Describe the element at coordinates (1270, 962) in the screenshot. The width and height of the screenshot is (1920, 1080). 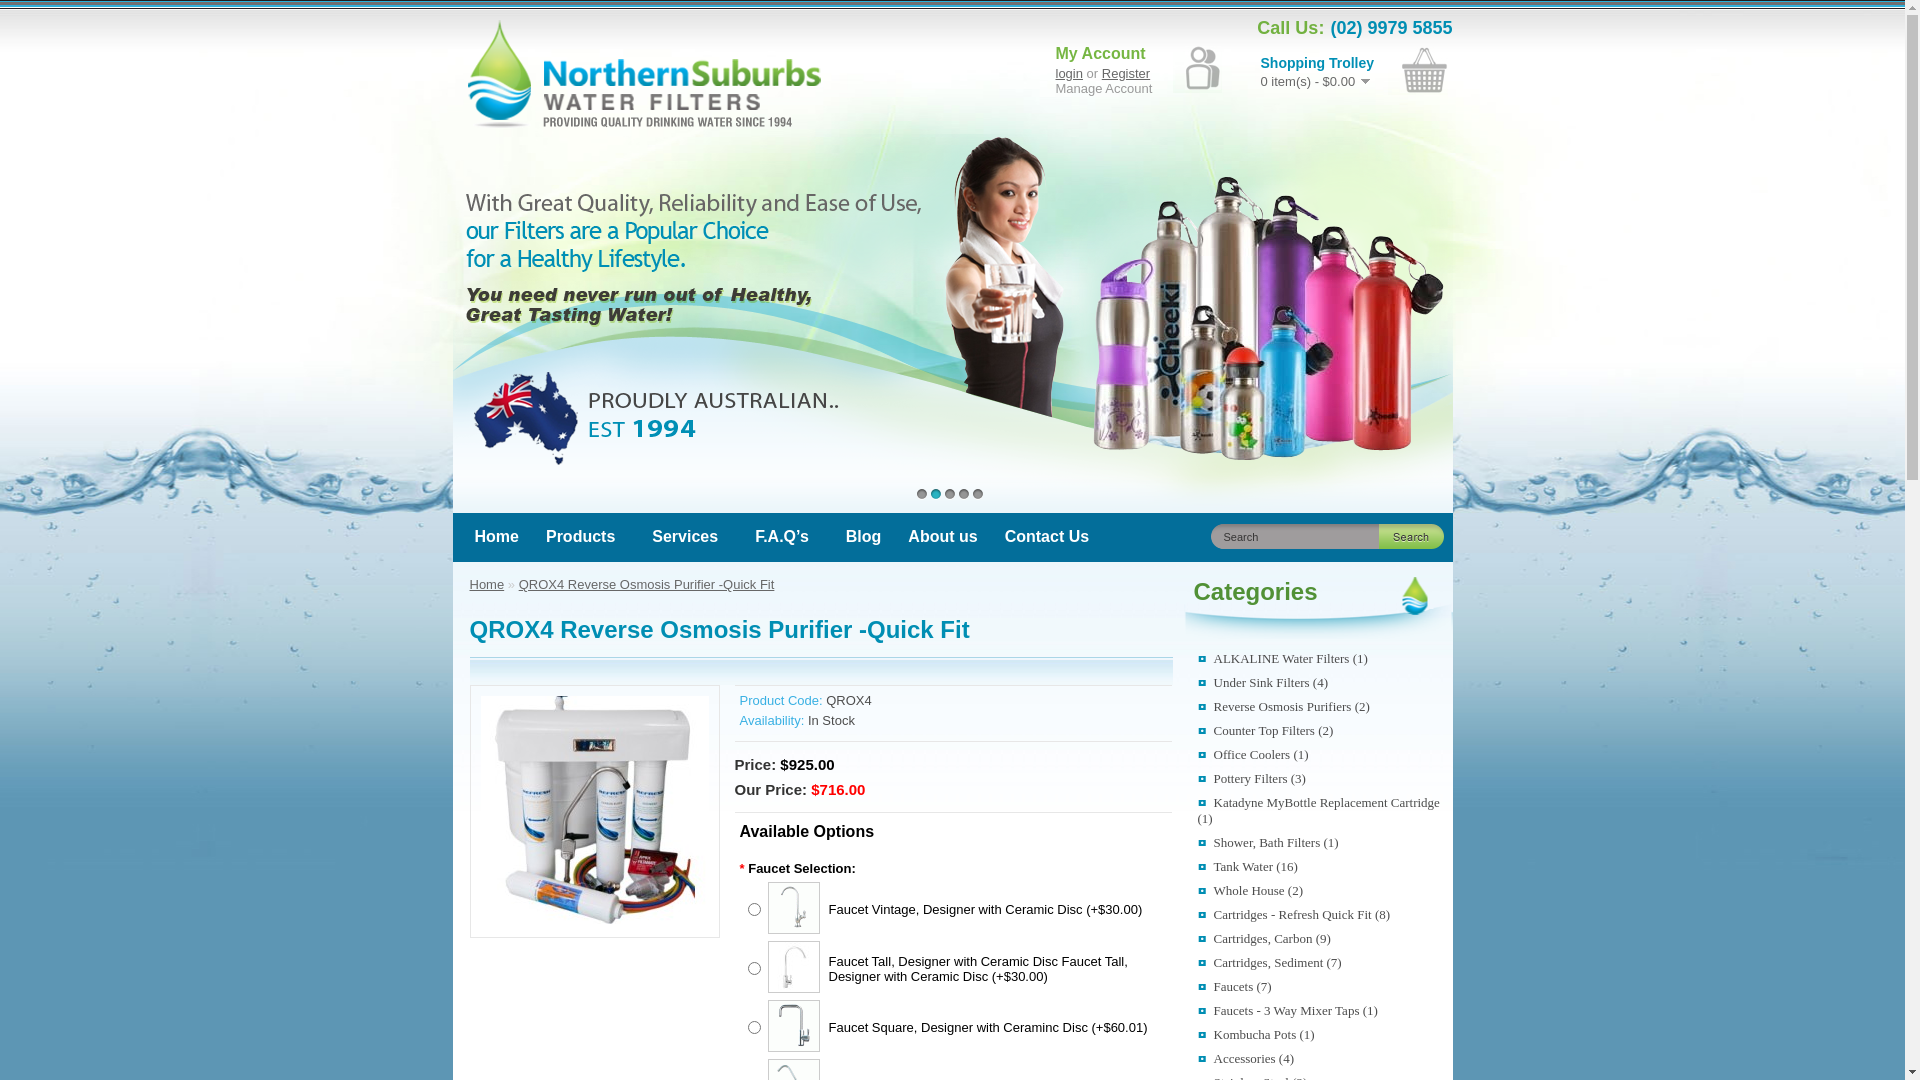
I see `Cartridges, Sediment (7)` at that location.